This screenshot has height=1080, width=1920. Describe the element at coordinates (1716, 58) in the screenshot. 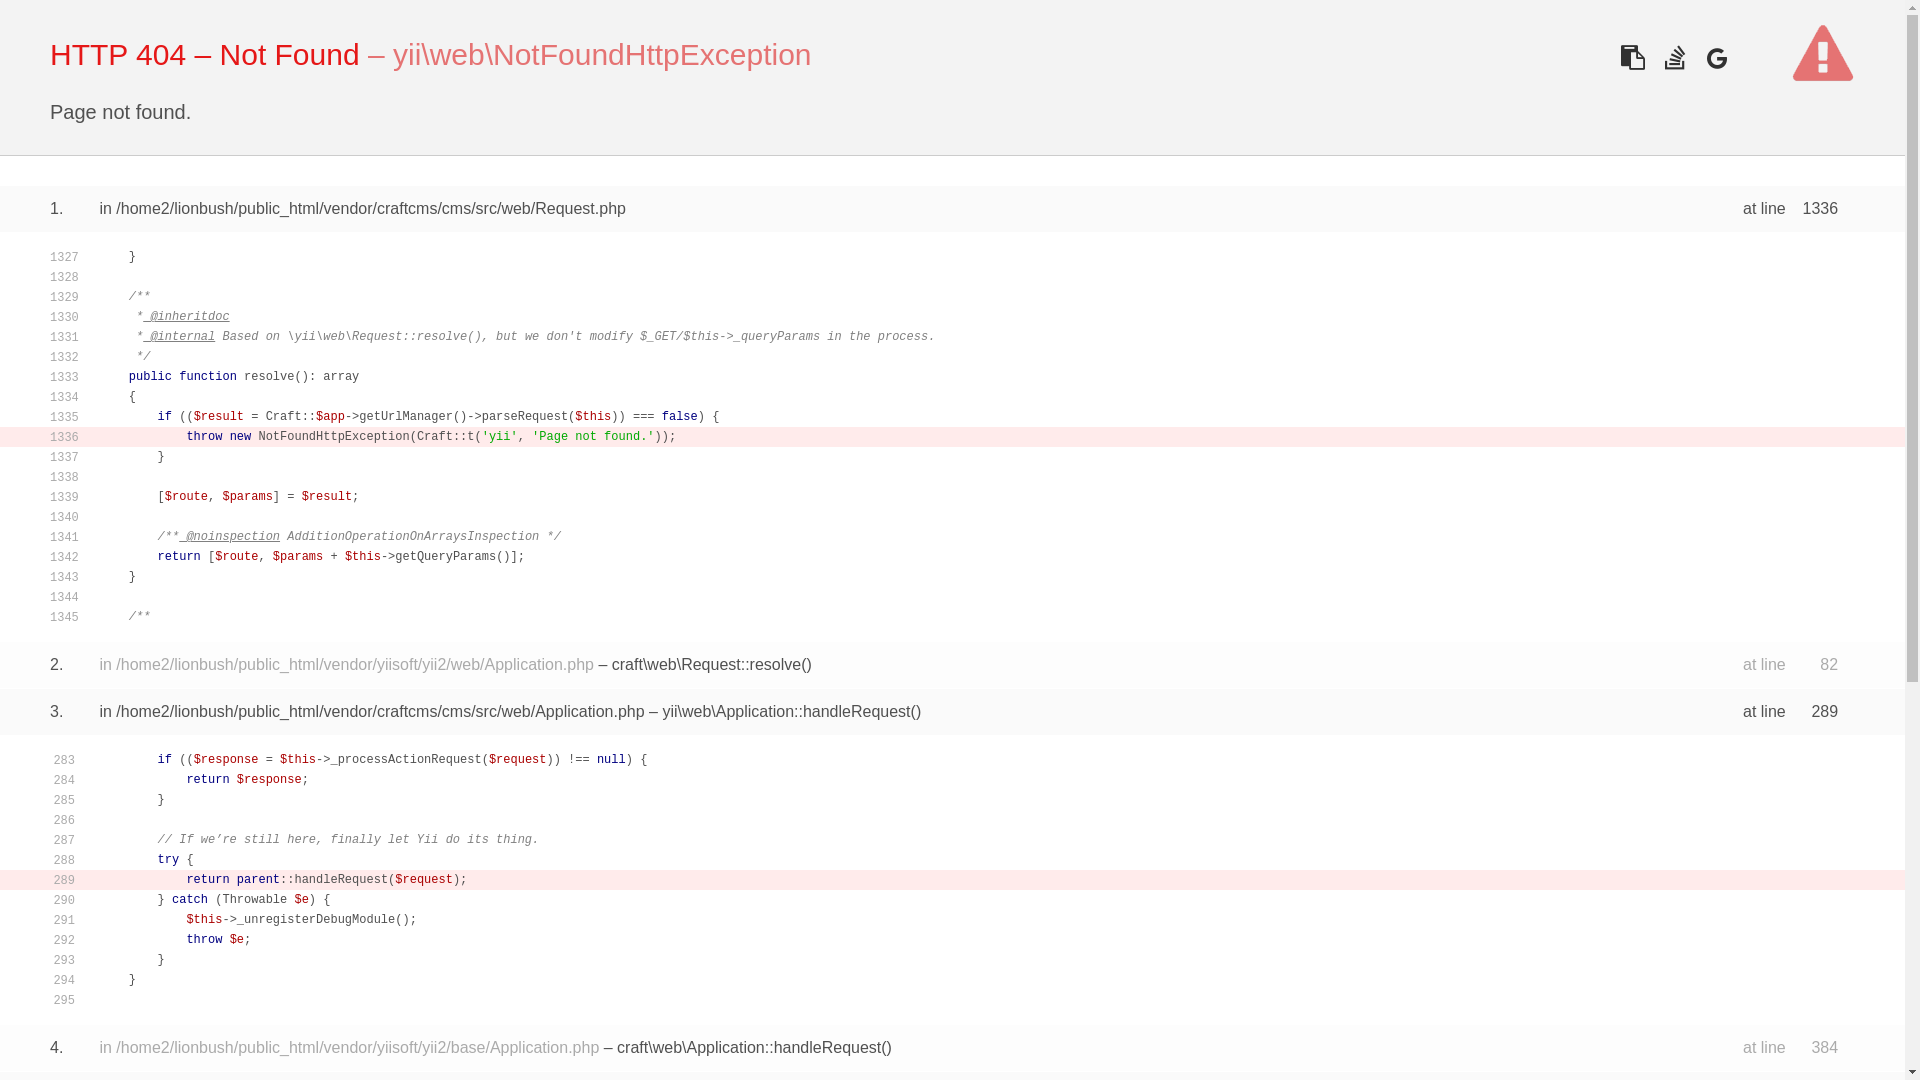

I see `Search error on Google` at that location.